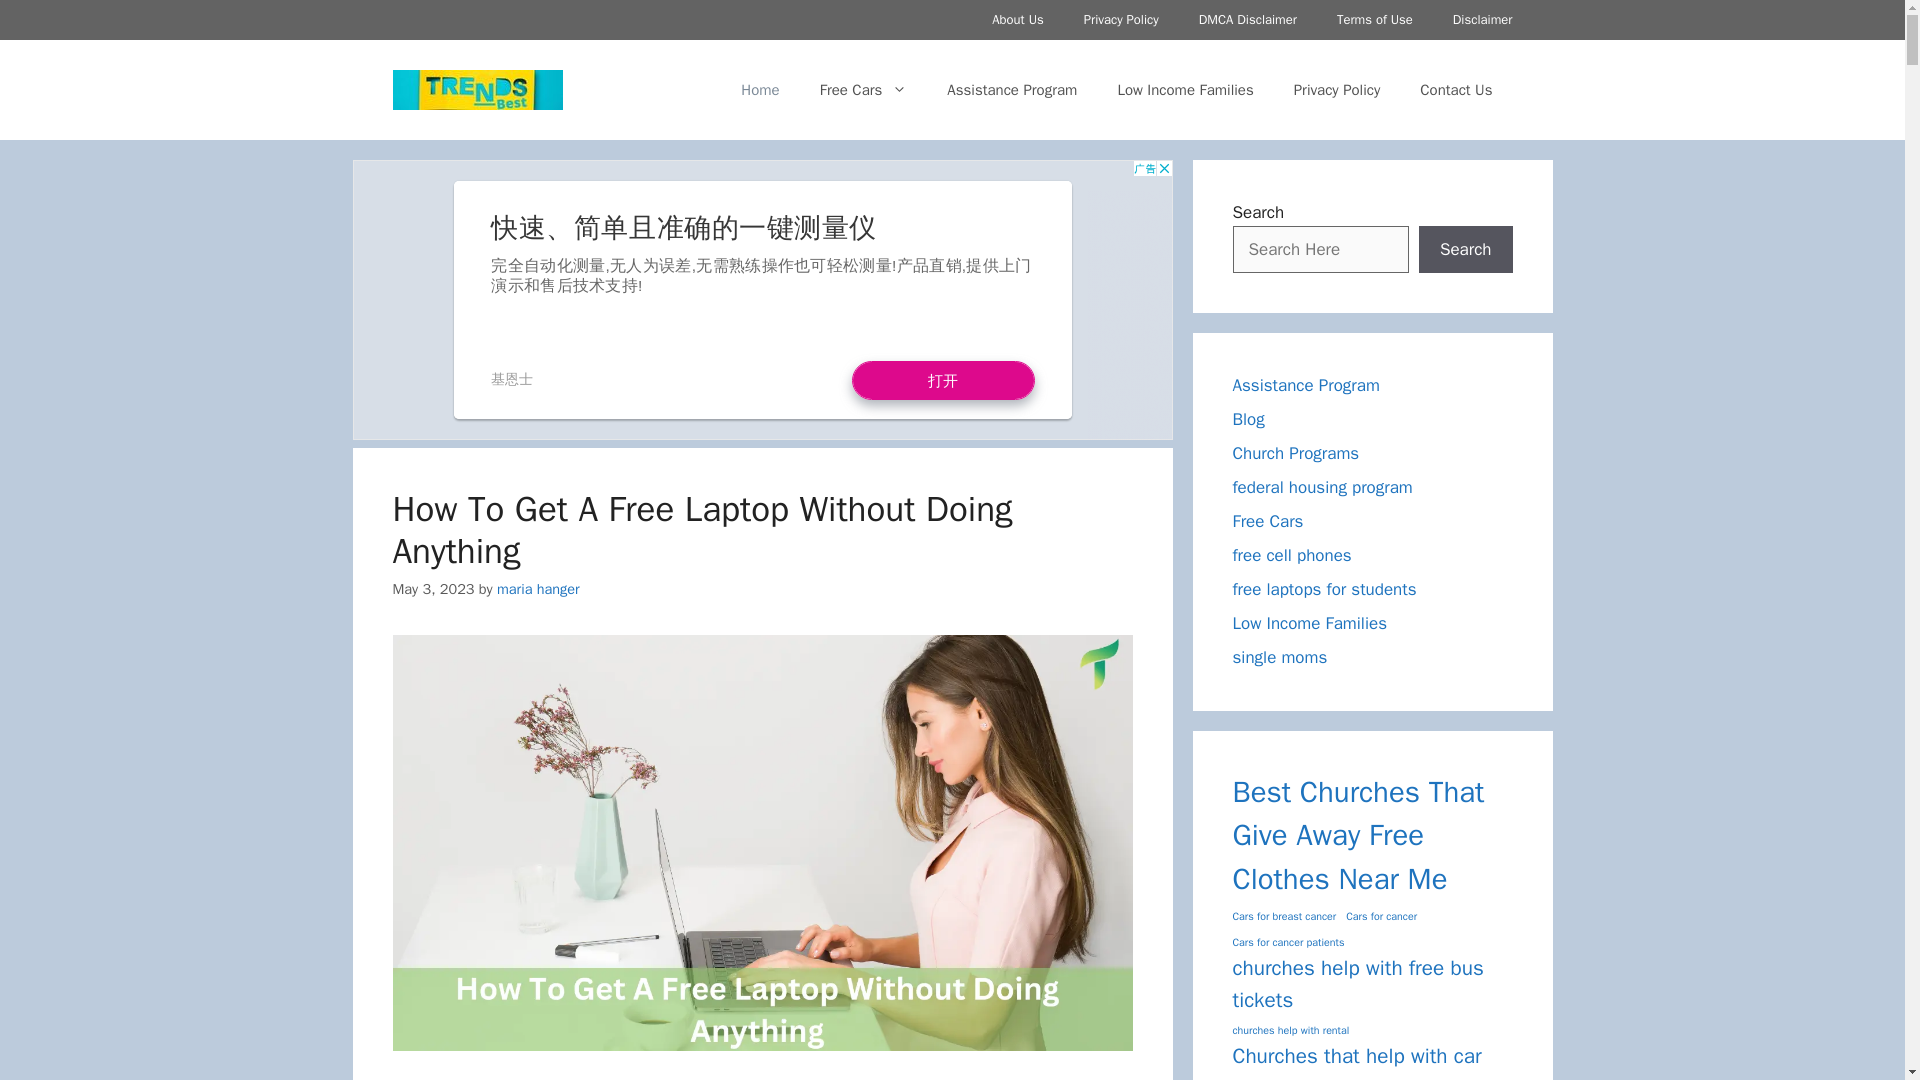 The image size is (1920, 1080). Describe the element at coordinates (761, 299) in the screenshot. I see `Advertisement` at that location.